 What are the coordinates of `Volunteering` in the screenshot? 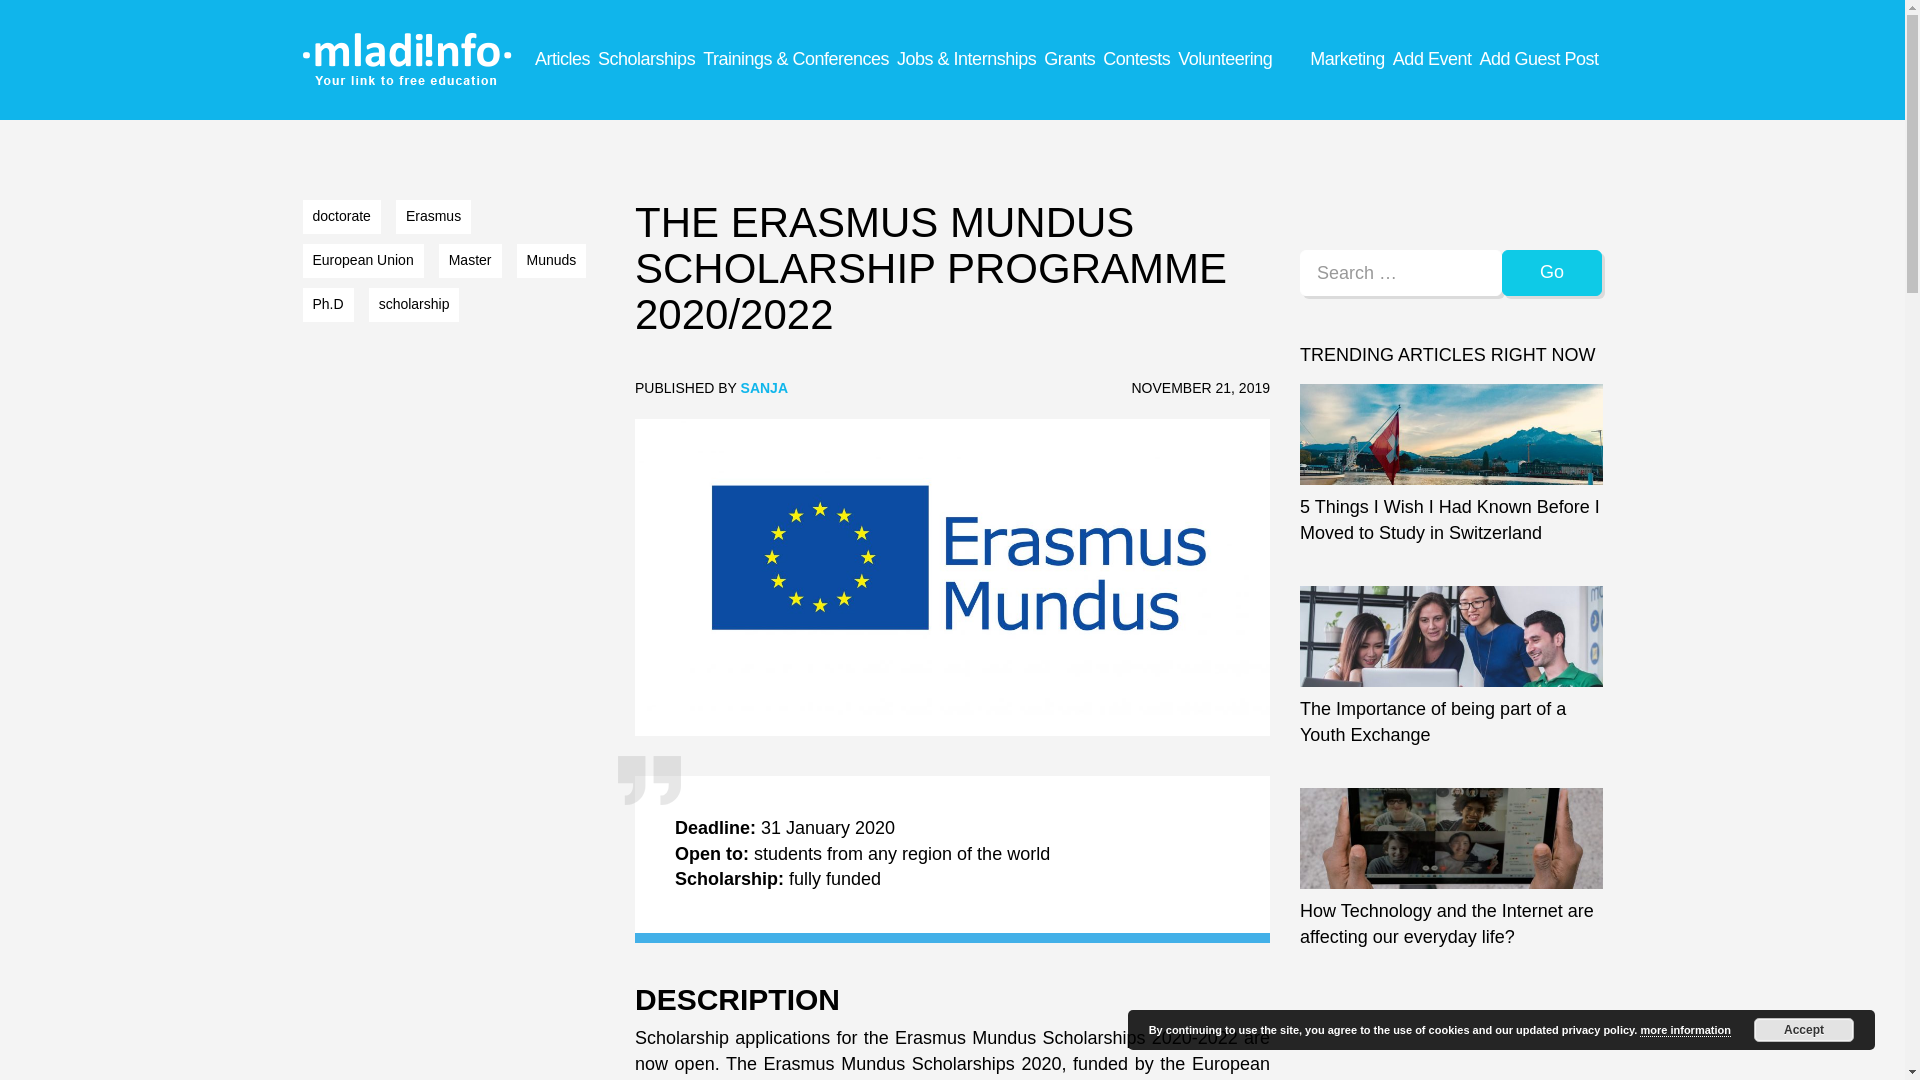 It's located at (1224, 58).